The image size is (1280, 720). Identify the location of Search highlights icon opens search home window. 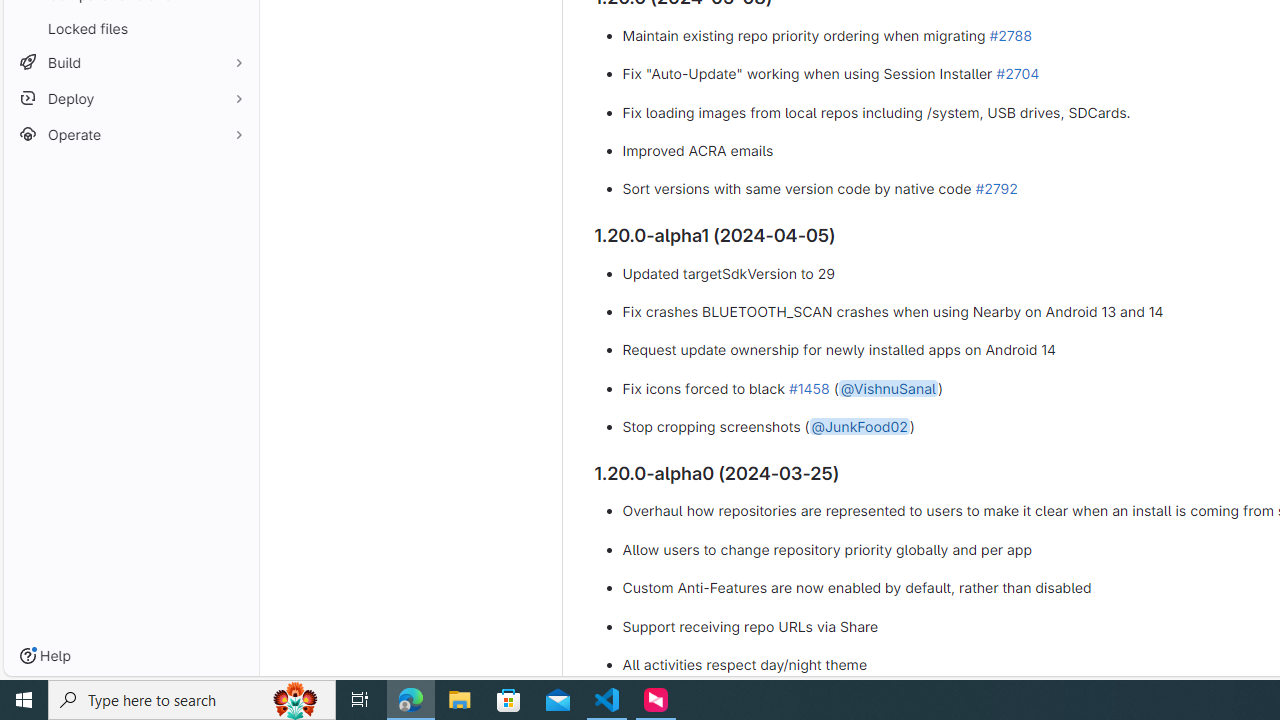
(296, 700).